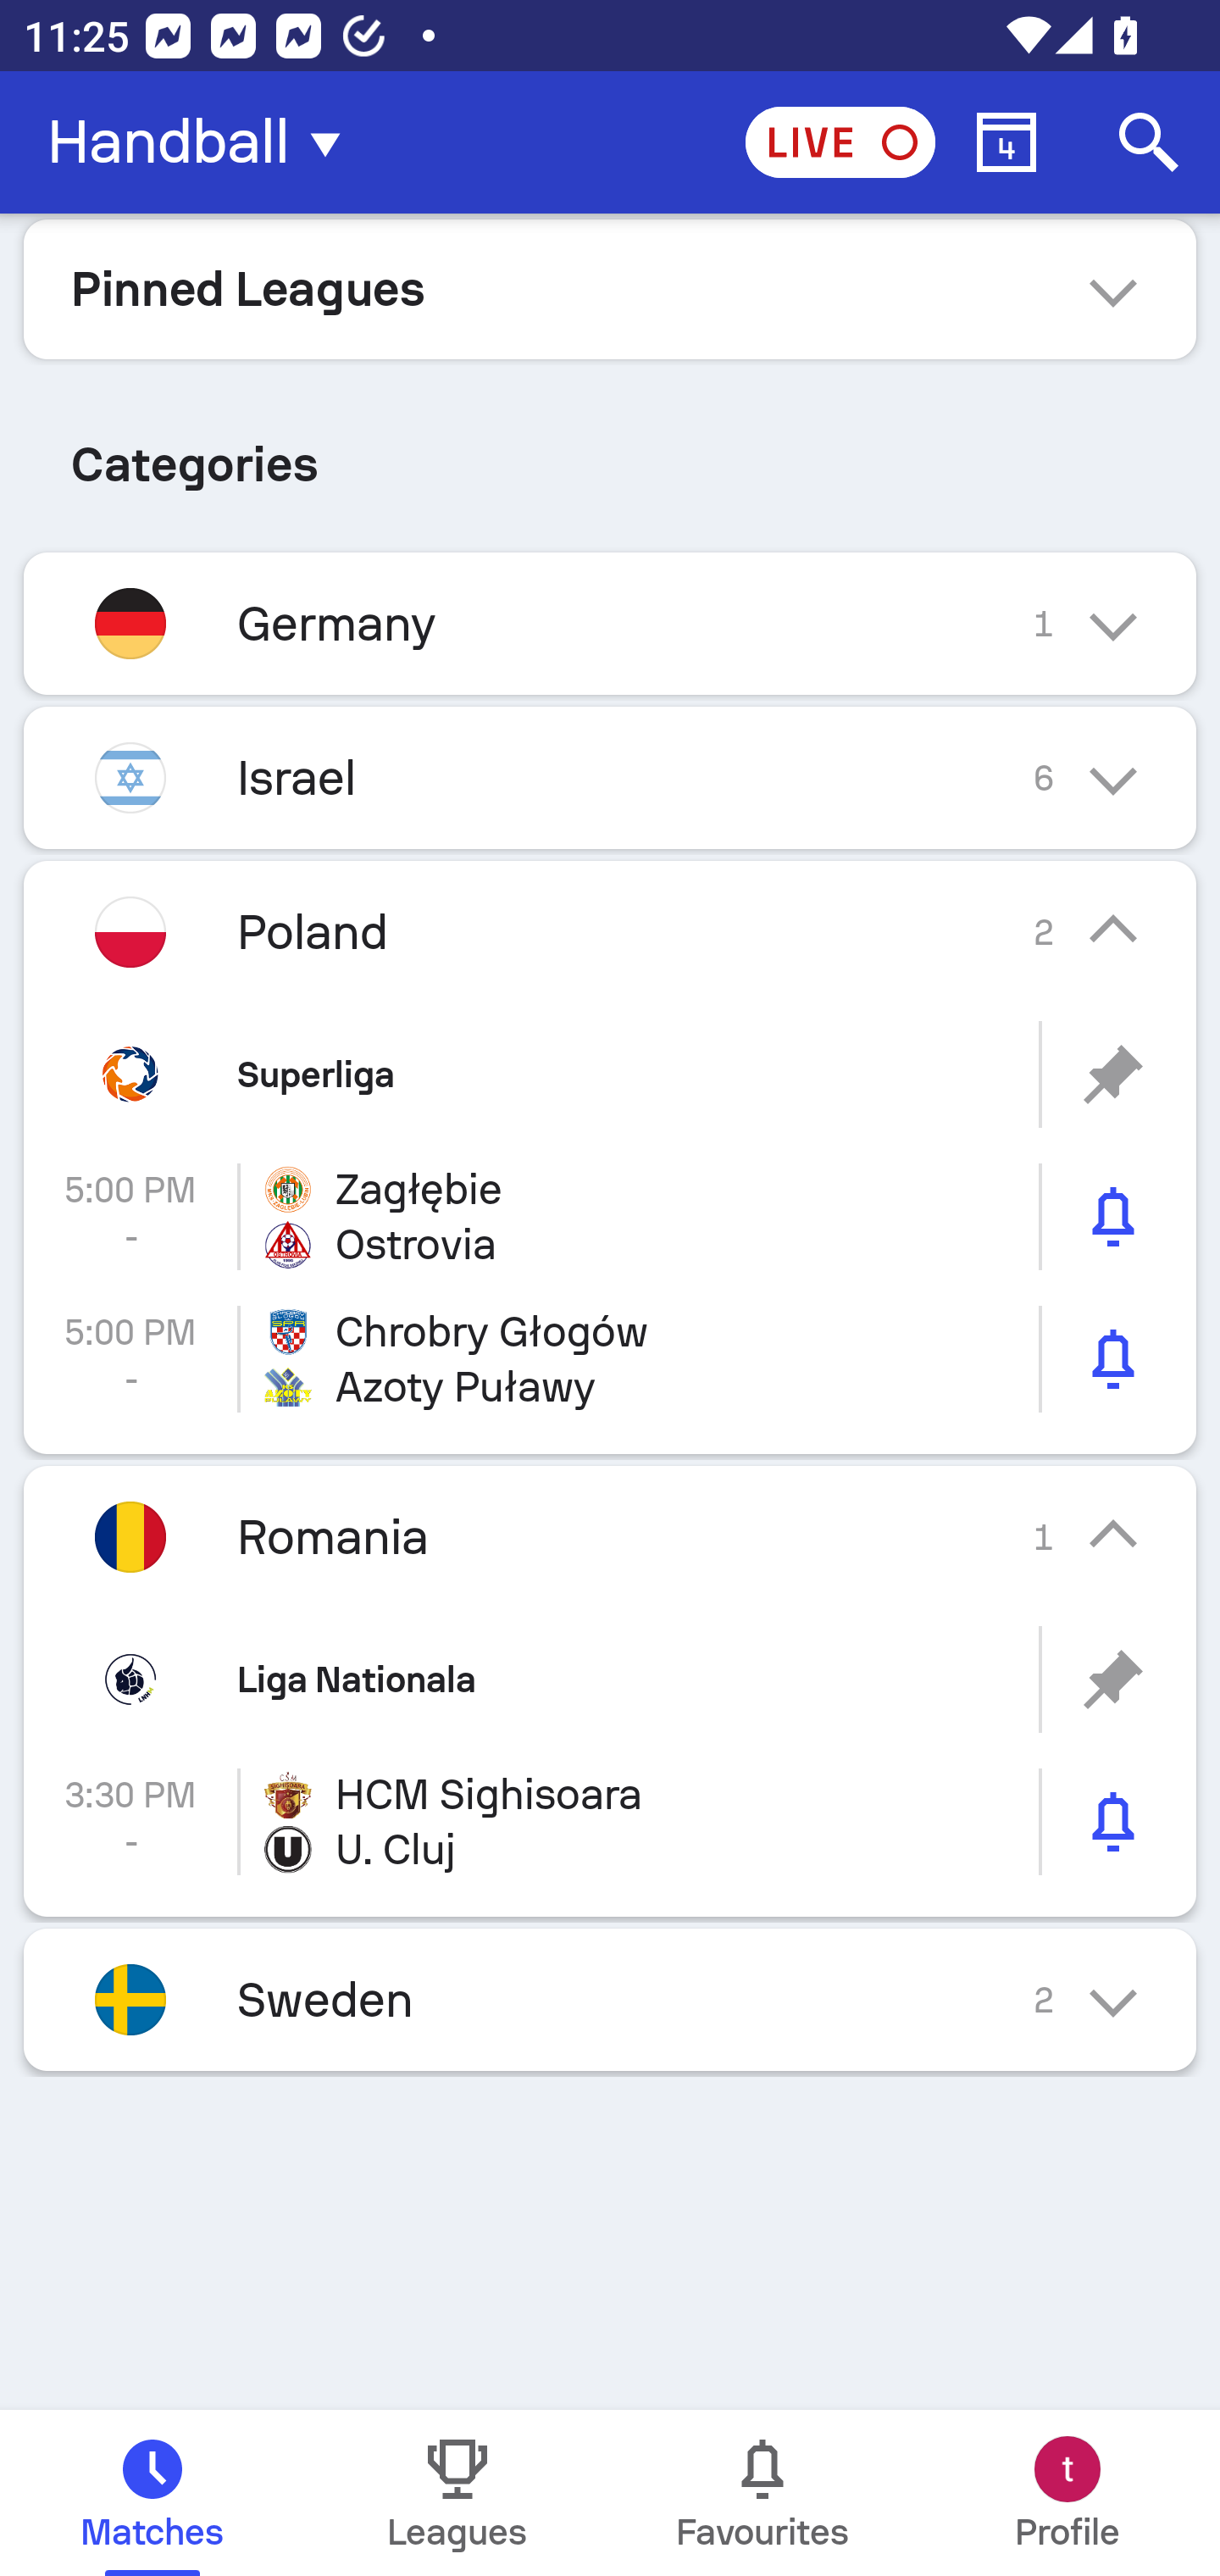  I want to click on Profile, so click(1067, 2493).